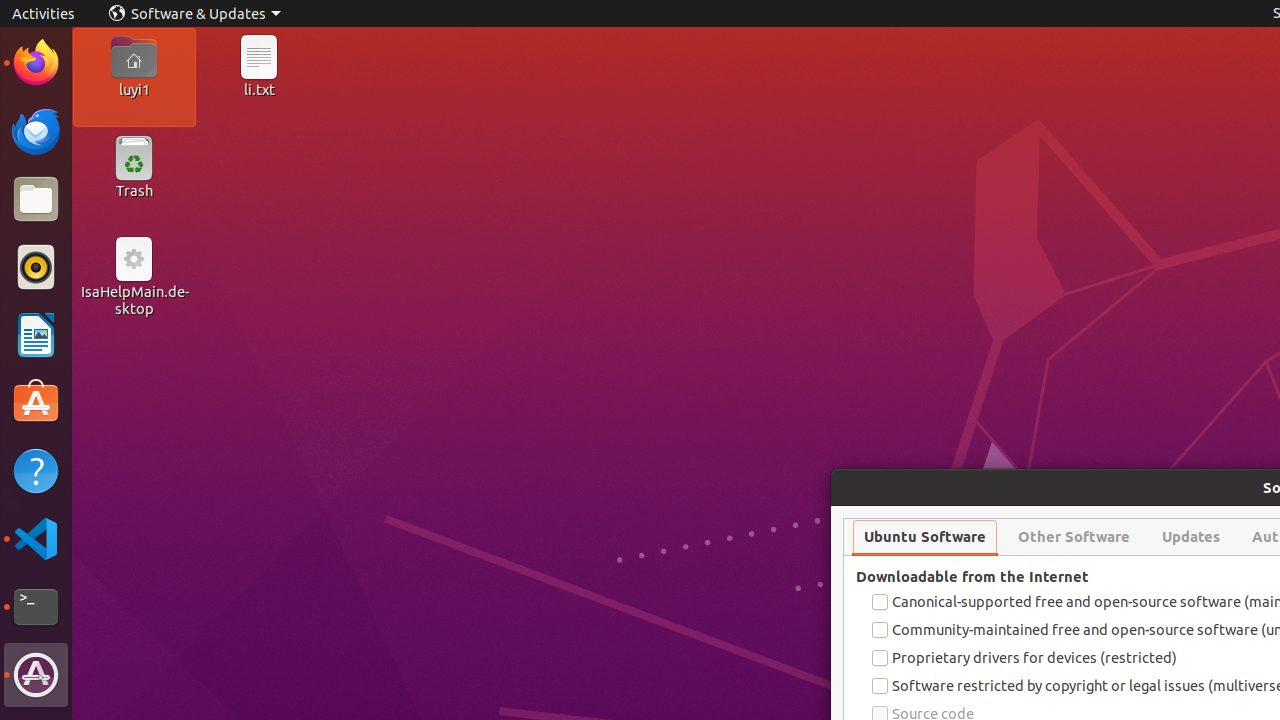  What do you see at coordinates (134, 300) in the screenshot?
I see `IsaHelpMain.desktop` at bounding box center [134, 300].